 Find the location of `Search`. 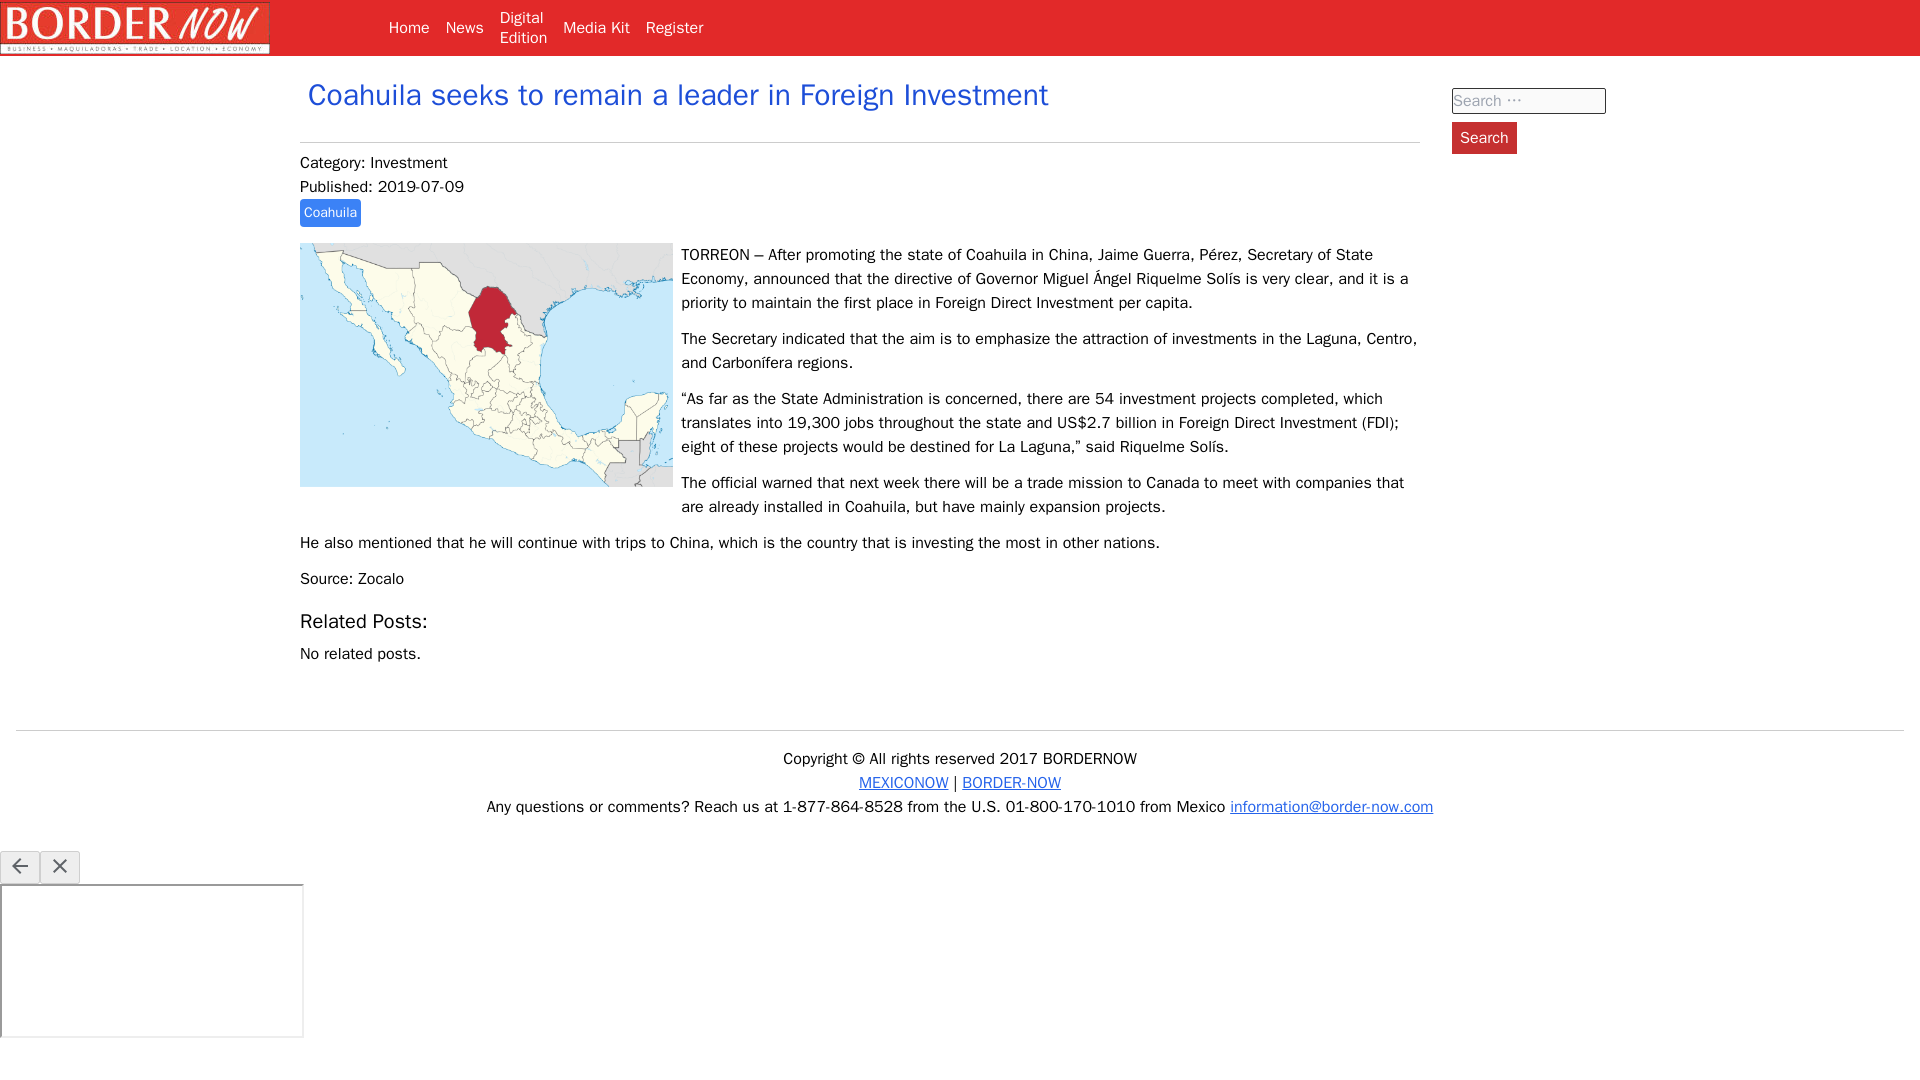

Search is located at coordinates (330, 212).